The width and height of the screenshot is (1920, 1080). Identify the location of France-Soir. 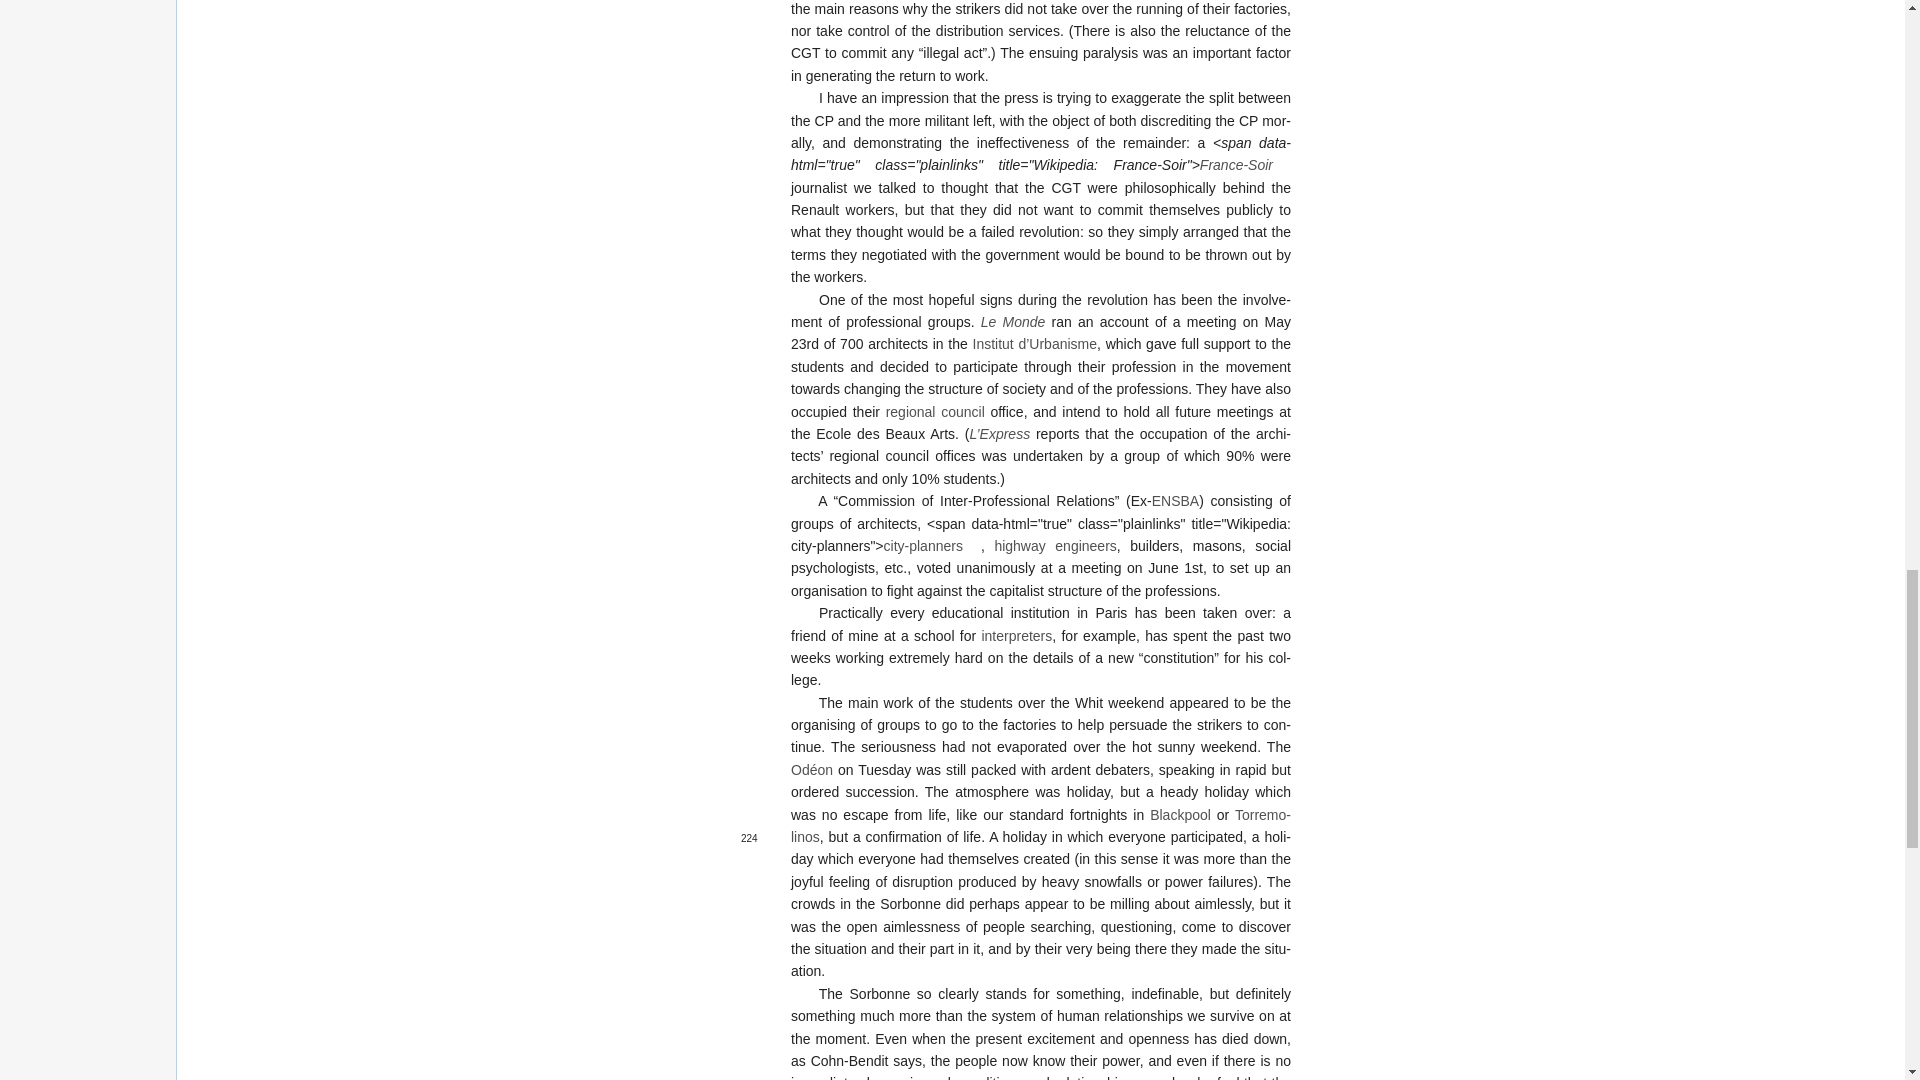
(1245, 164).